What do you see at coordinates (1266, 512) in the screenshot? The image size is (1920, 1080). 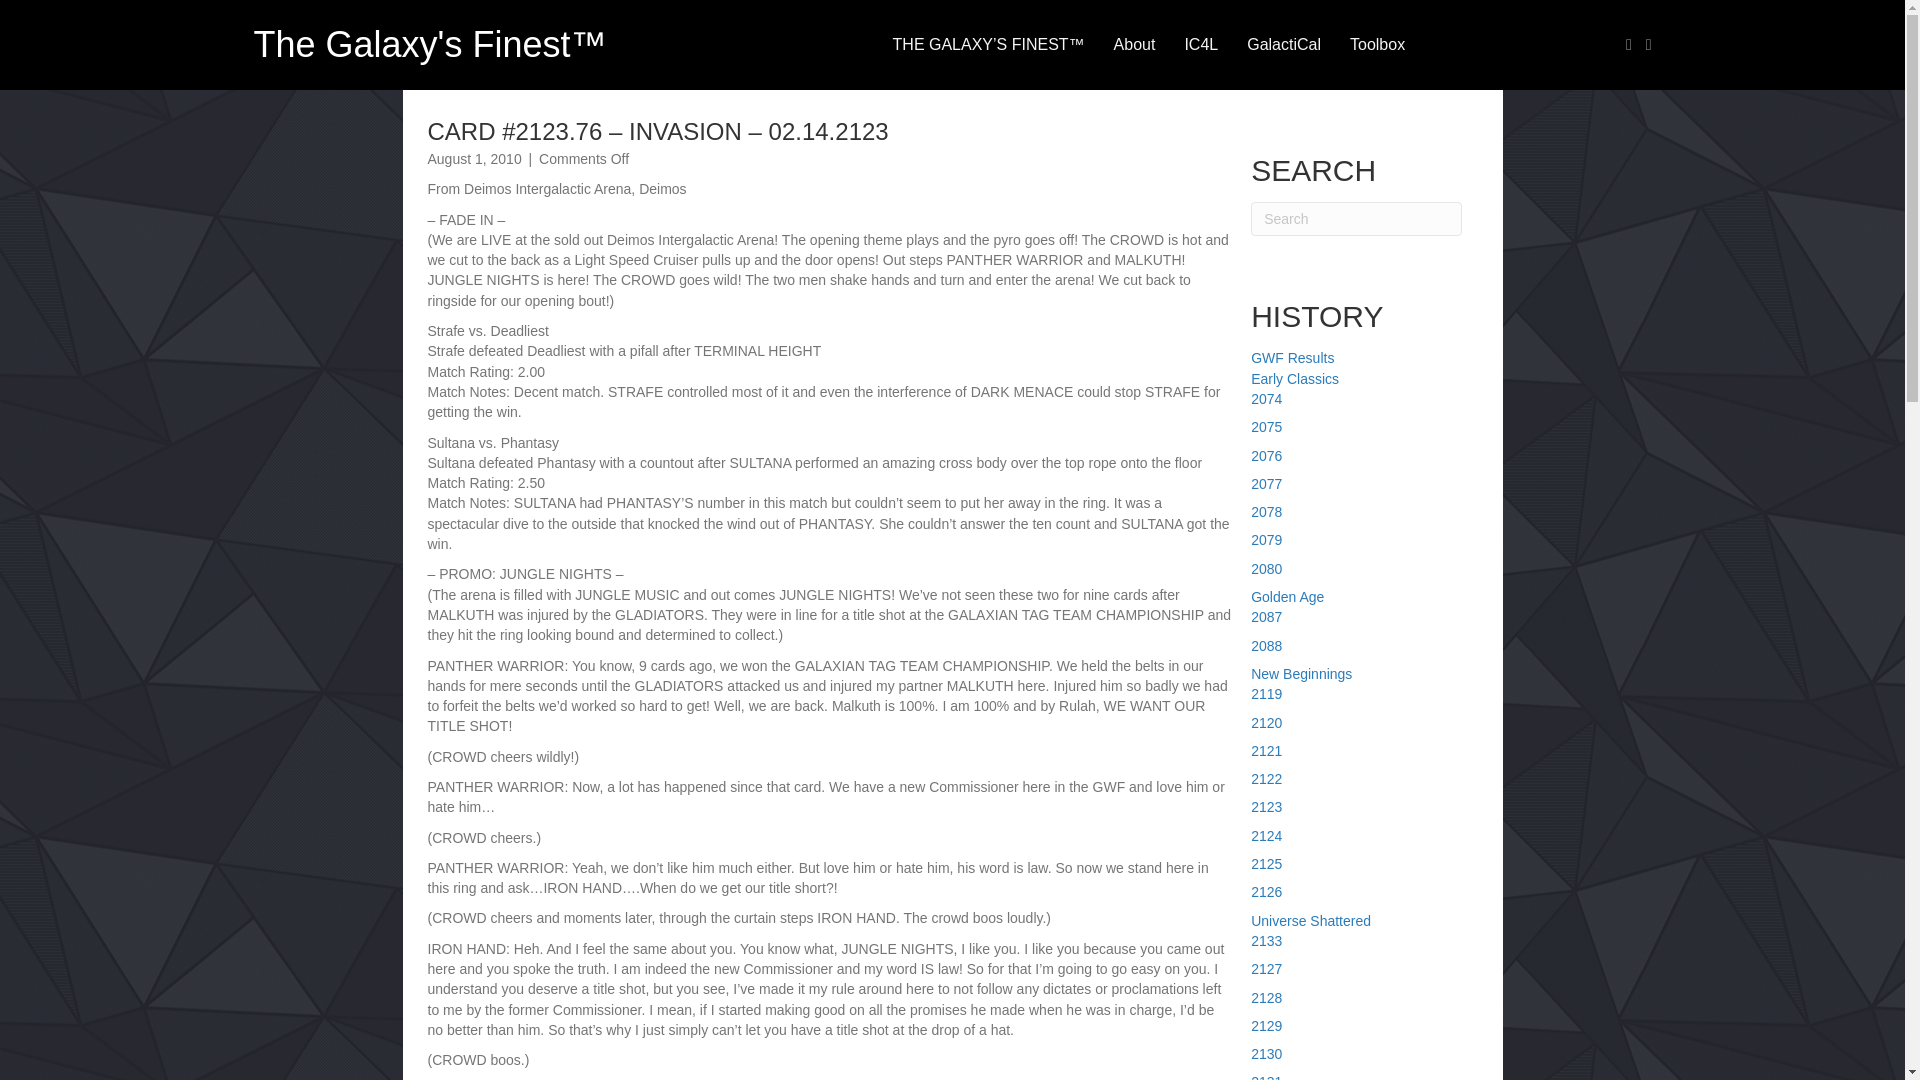 I see `2078` at bounding box center [1266, 512].